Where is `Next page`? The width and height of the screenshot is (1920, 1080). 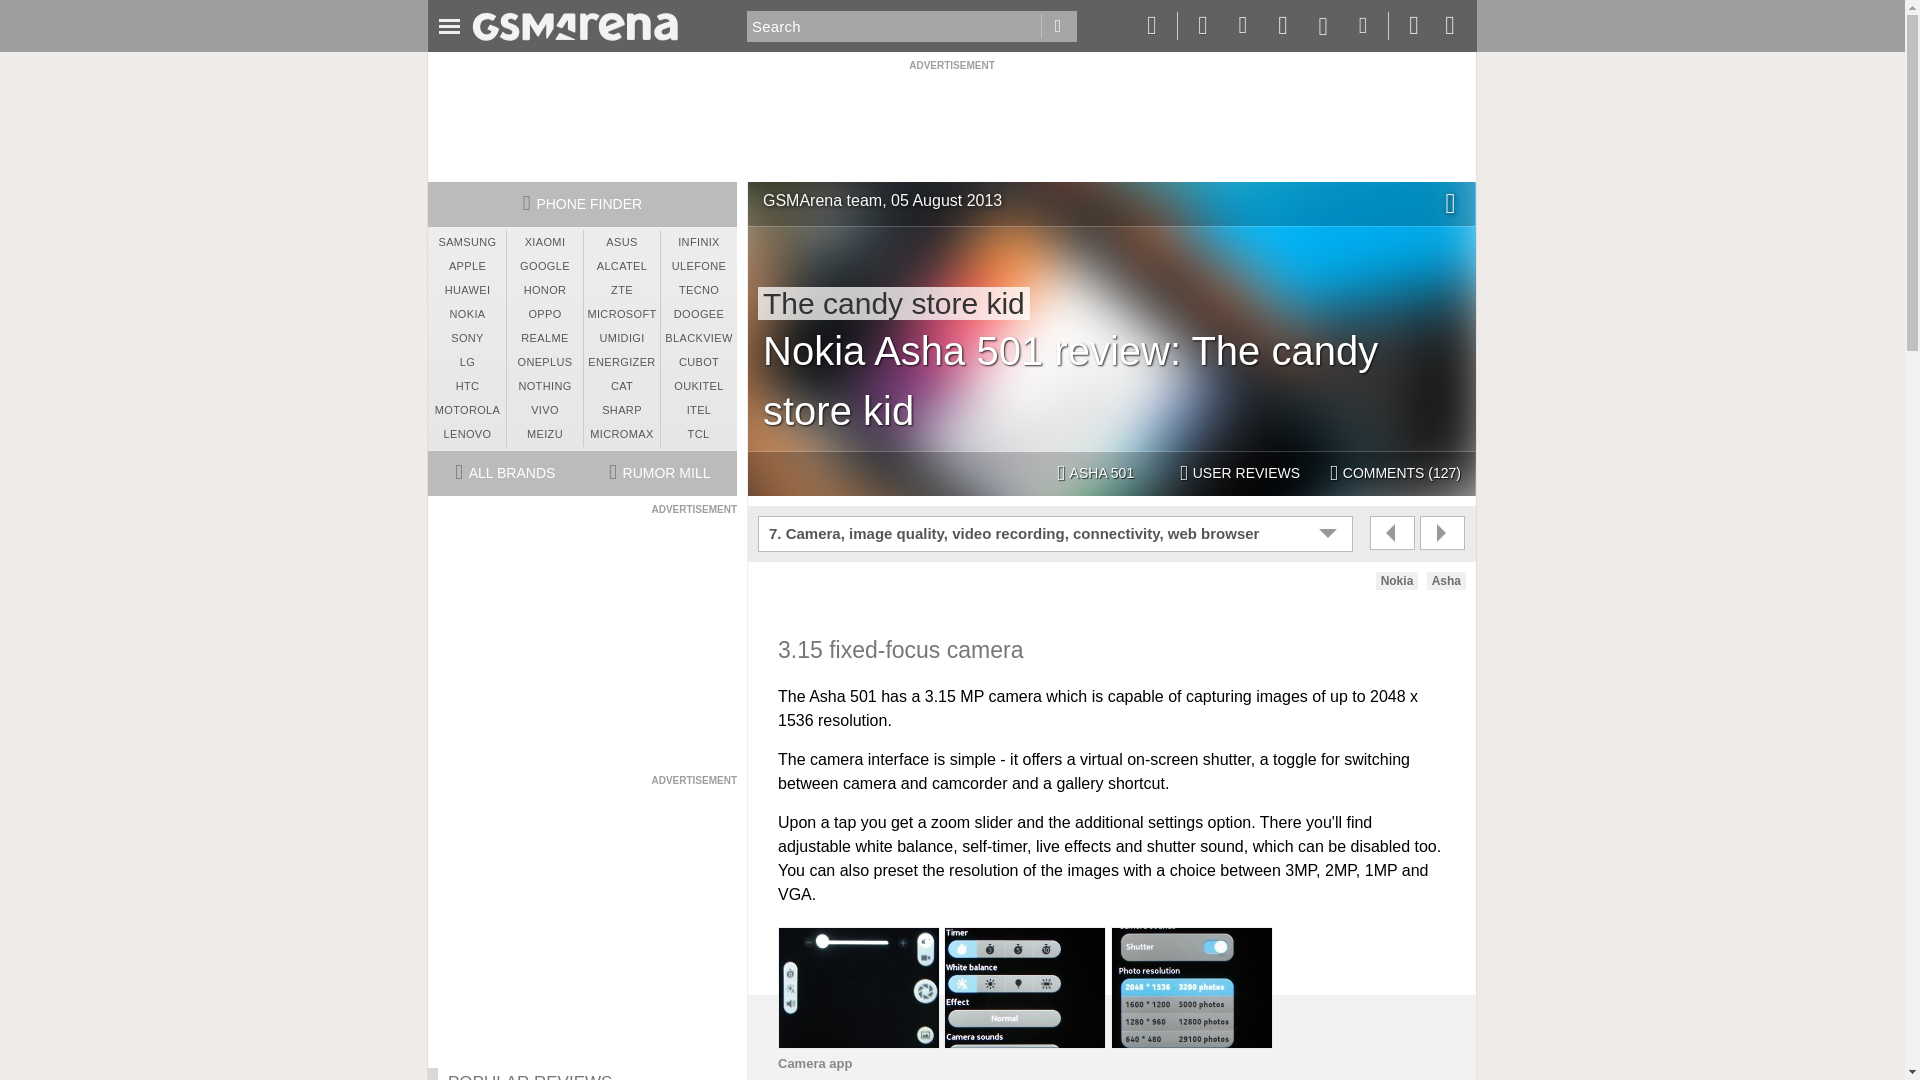 Next page is located at coordinates (1442, 532).